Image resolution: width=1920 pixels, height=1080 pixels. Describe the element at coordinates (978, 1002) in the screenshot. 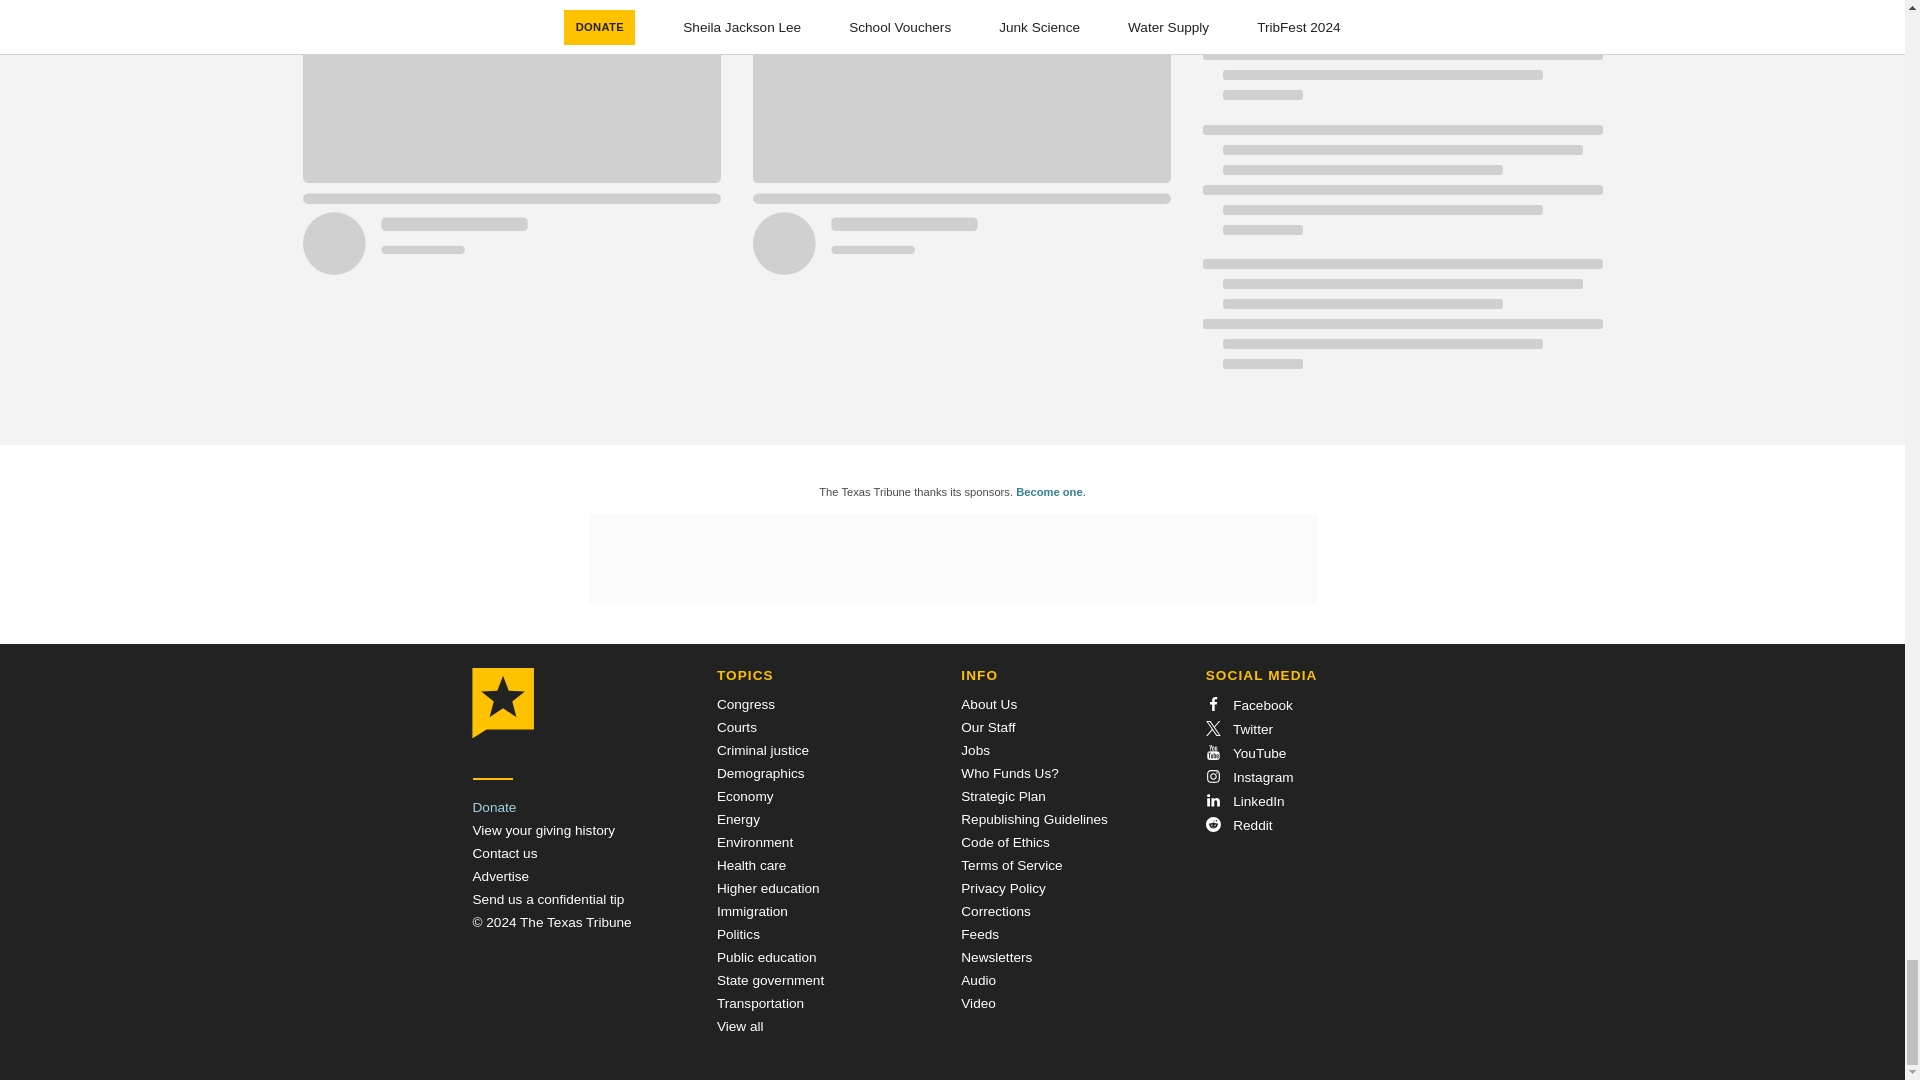

I see `Video` at that location.